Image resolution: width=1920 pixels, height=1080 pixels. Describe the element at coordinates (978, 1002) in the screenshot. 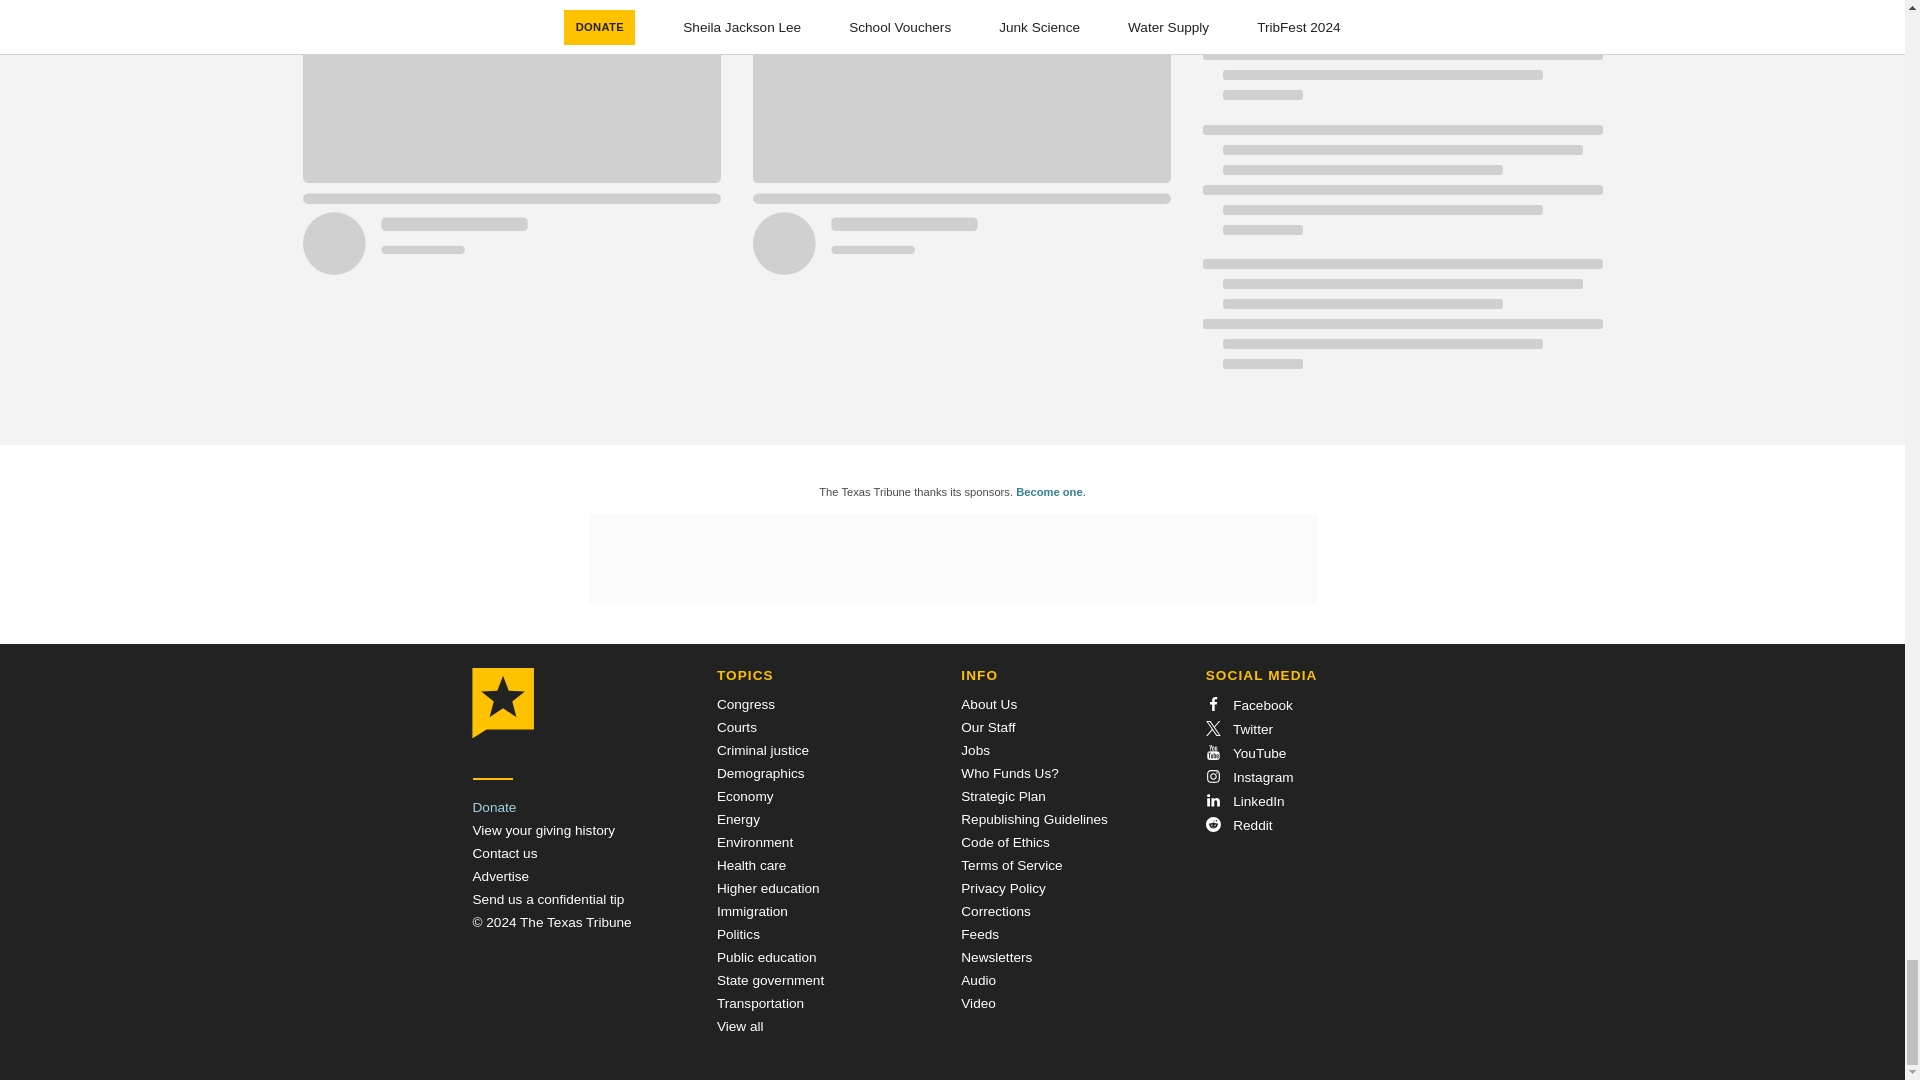

I see `Video` at that location.